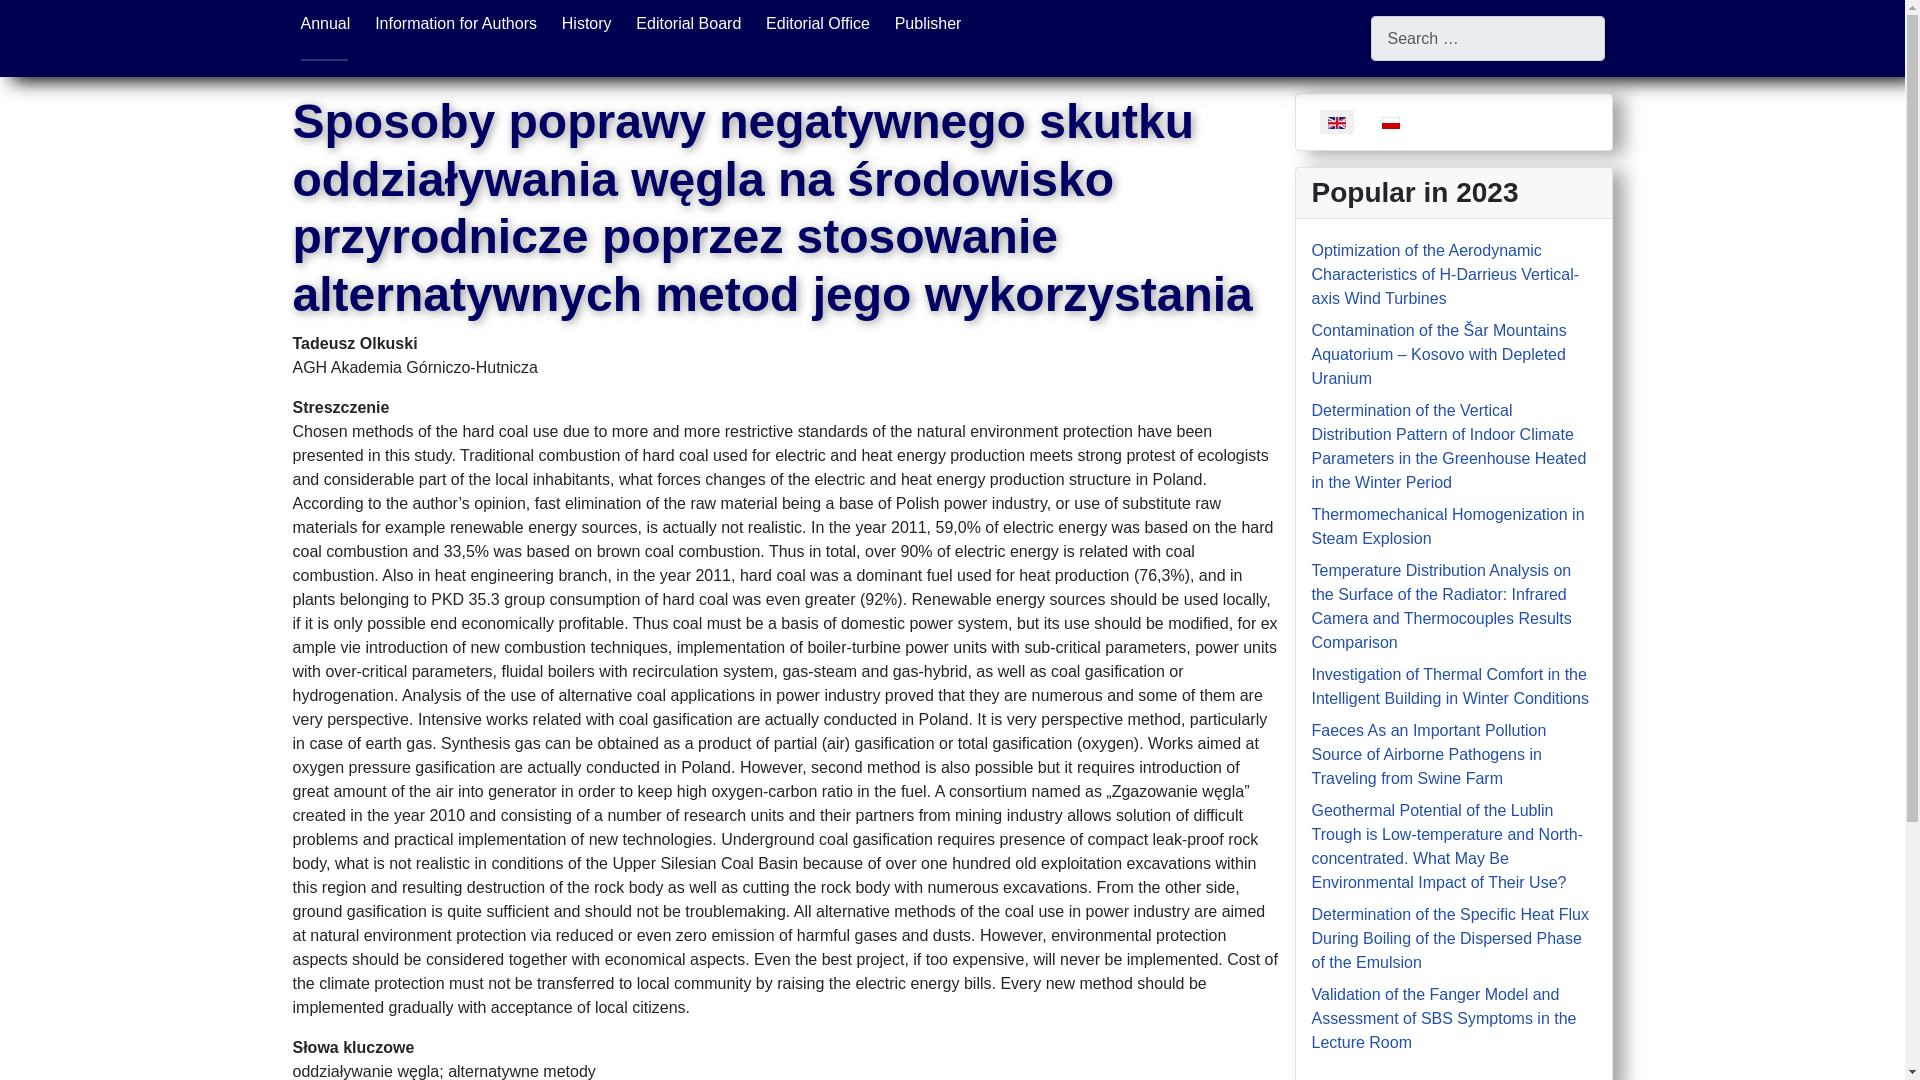 The height and width of the screenshot is (1080, 1920). What do you see at coordinates (587, 24) in the screenshot?
I see `History` at bounding box center [587, 24].